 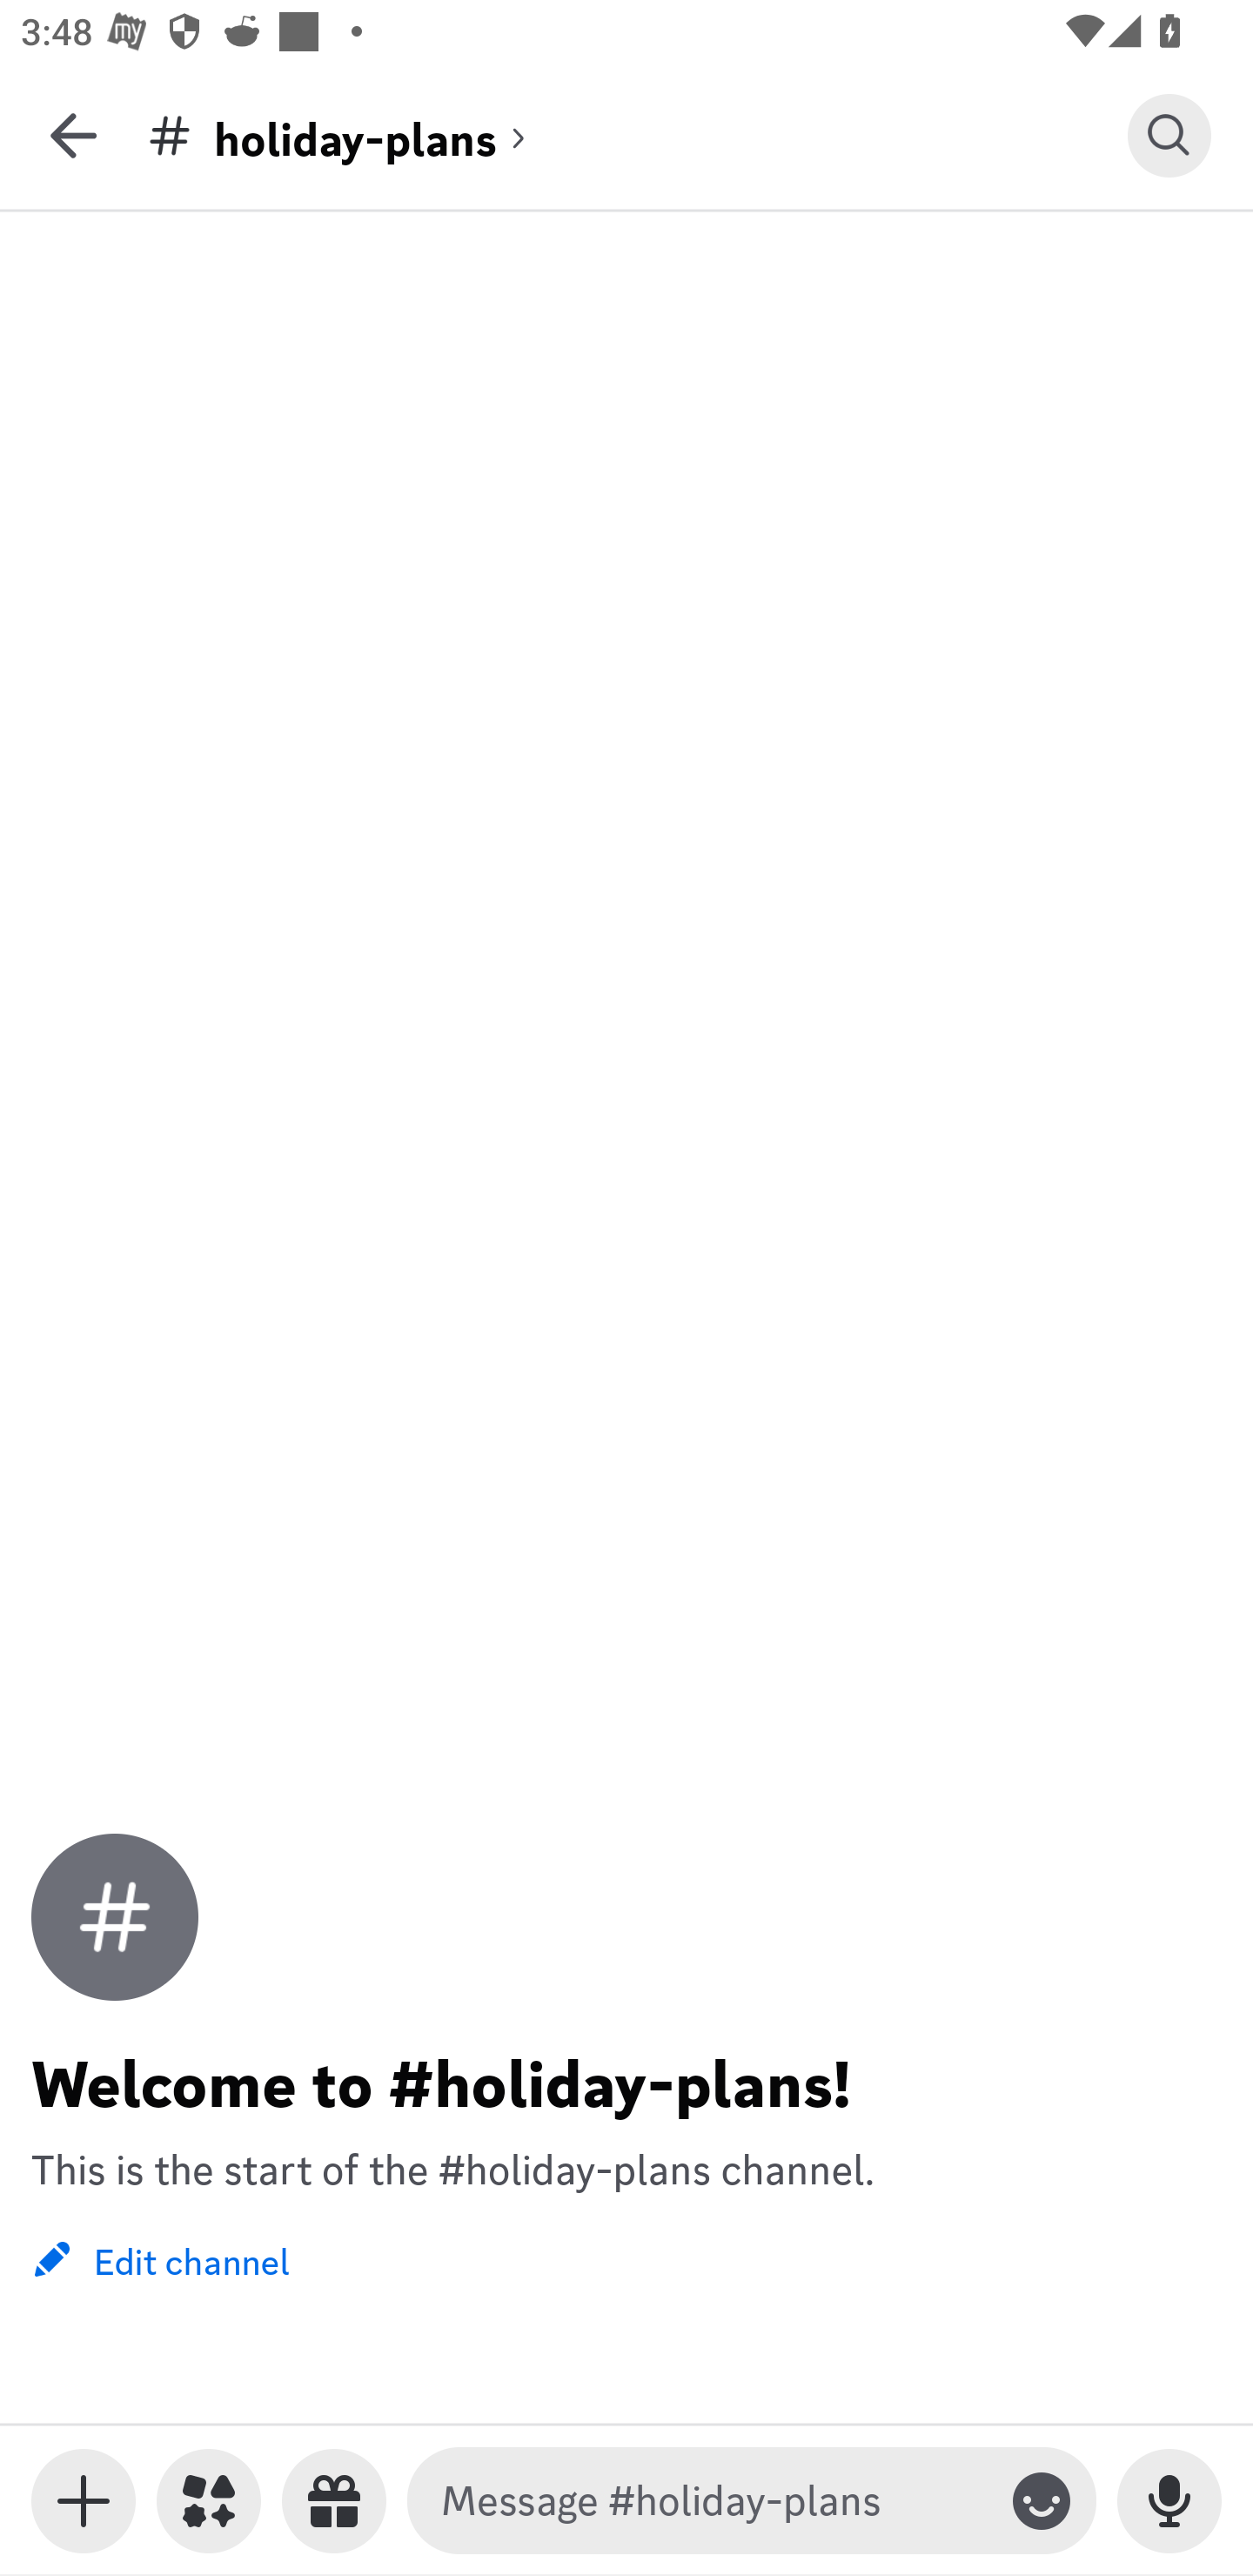 I want to click on Apps, so click(x=209, y=2501).